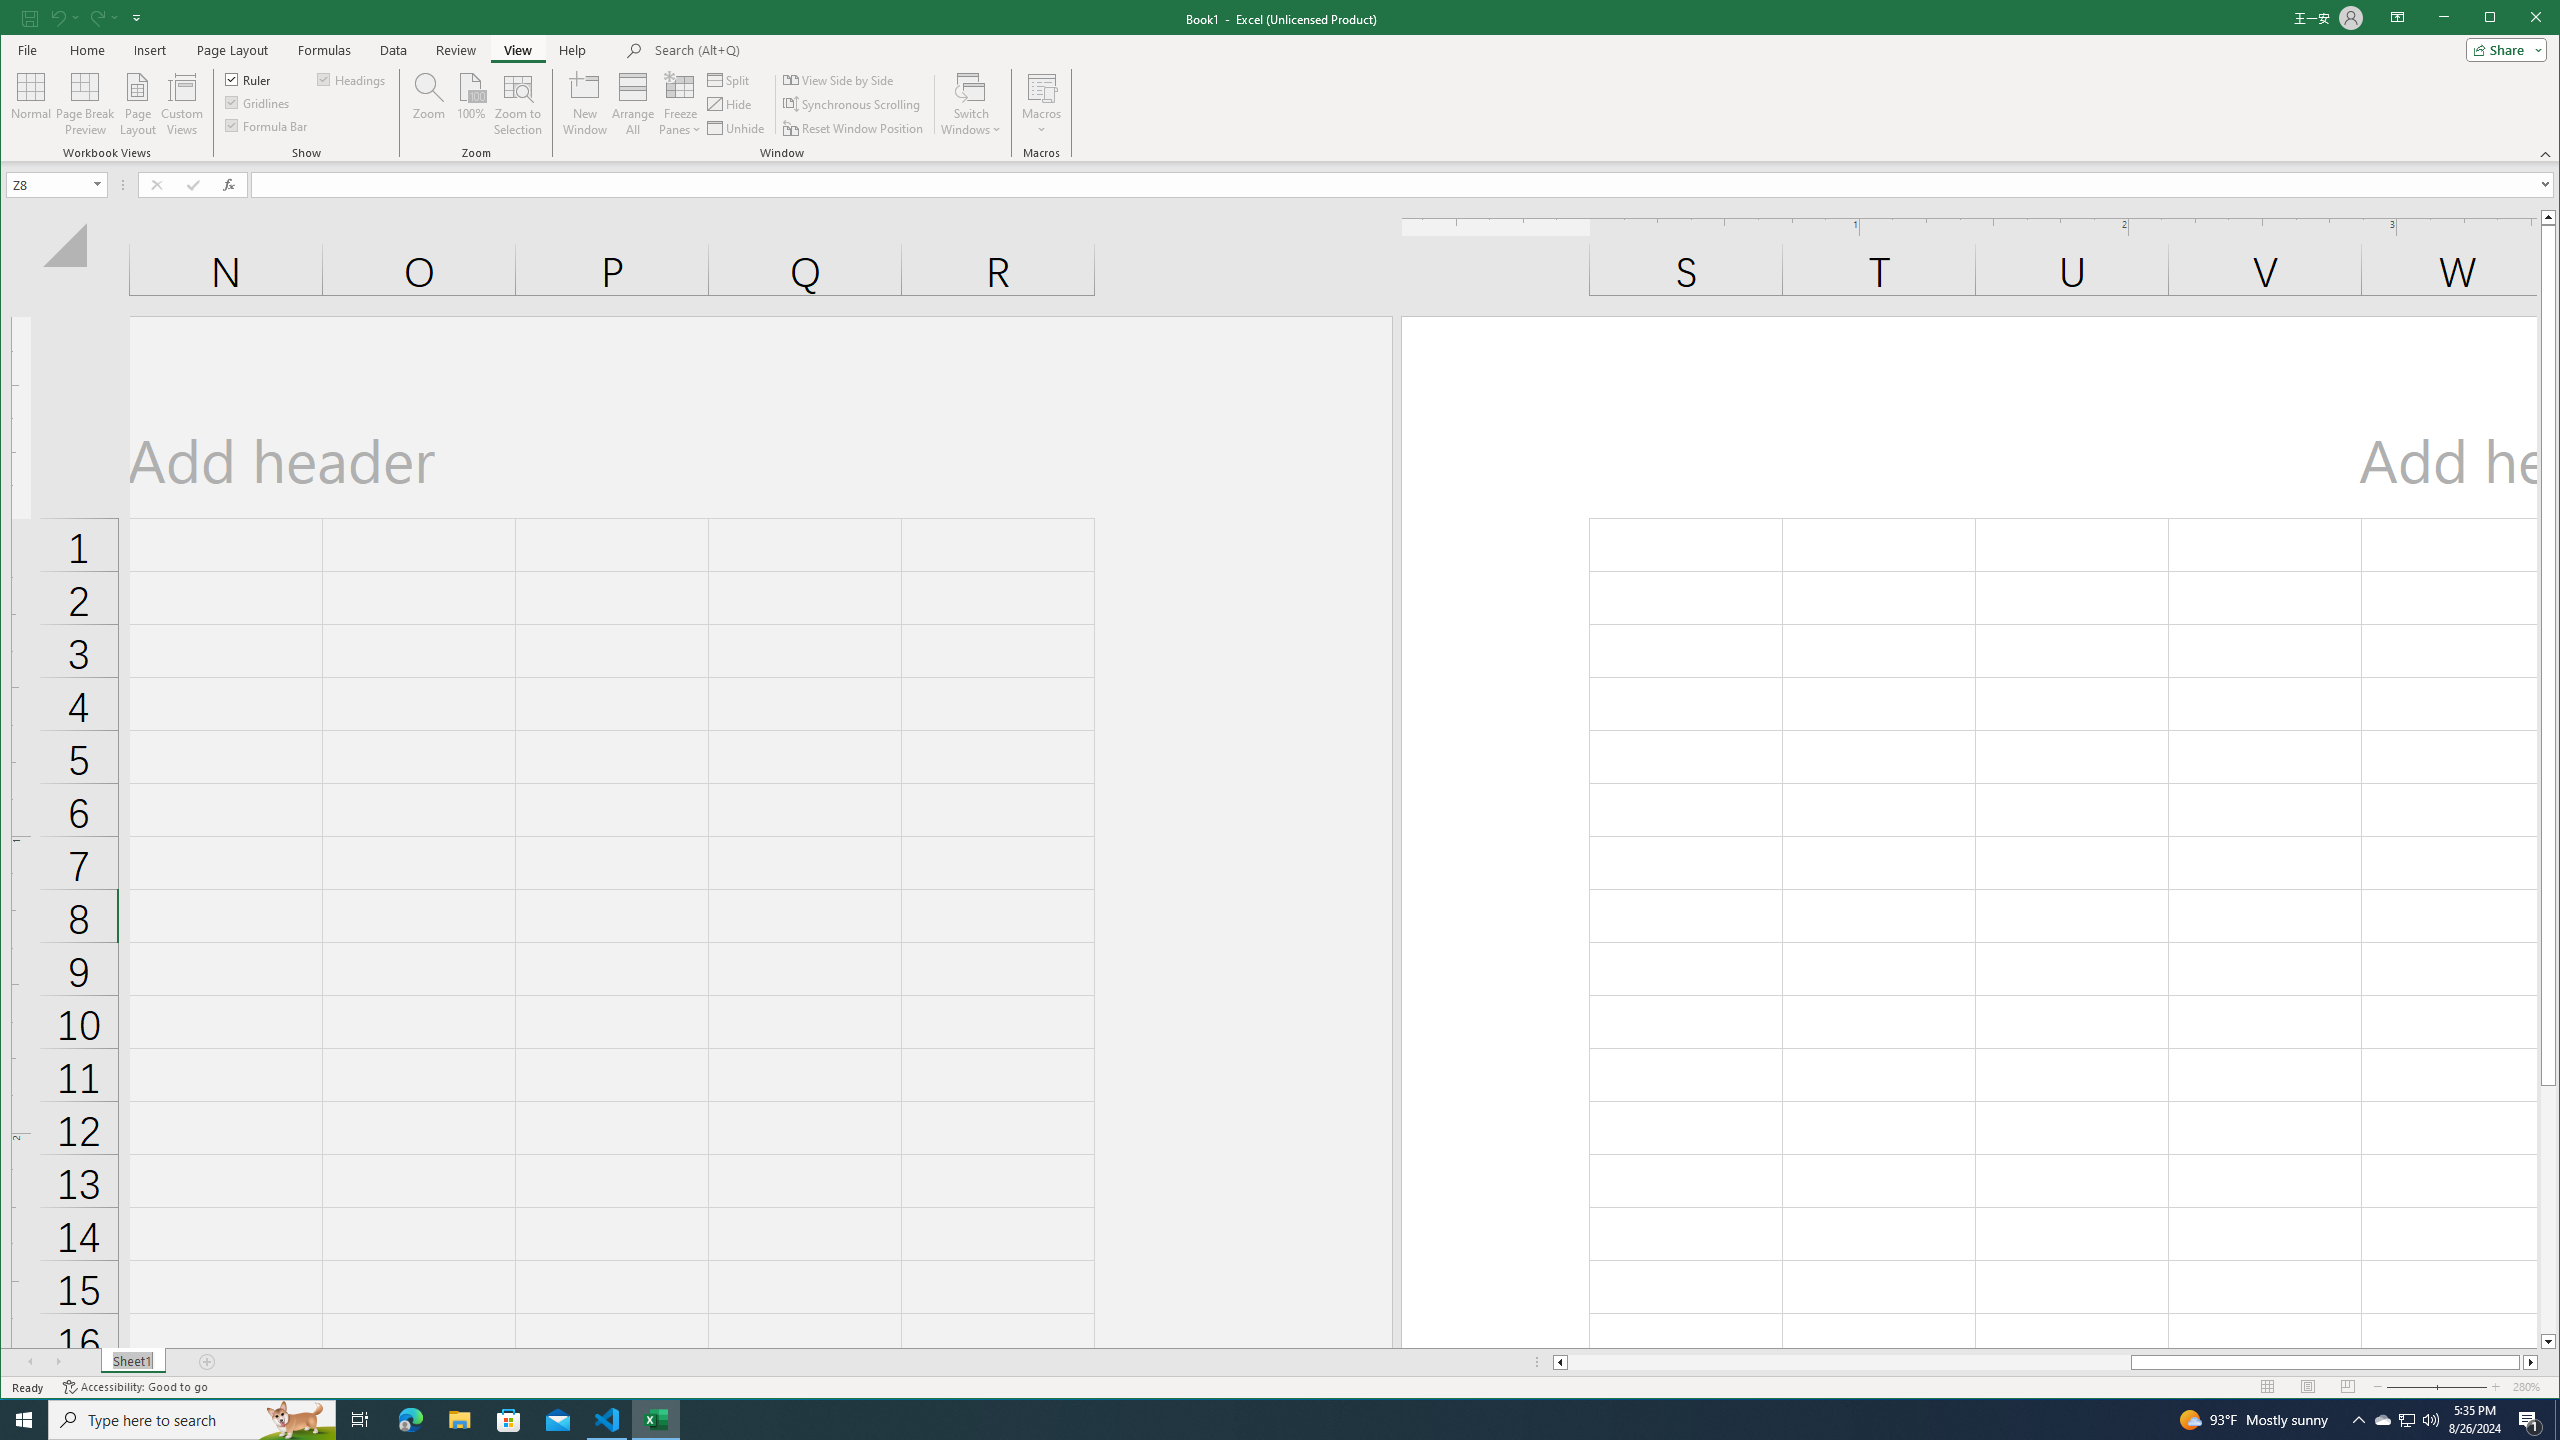  Describe the element at coordinates (132, 1362) in the screenshot. I see `Sheet Tab` at that location.